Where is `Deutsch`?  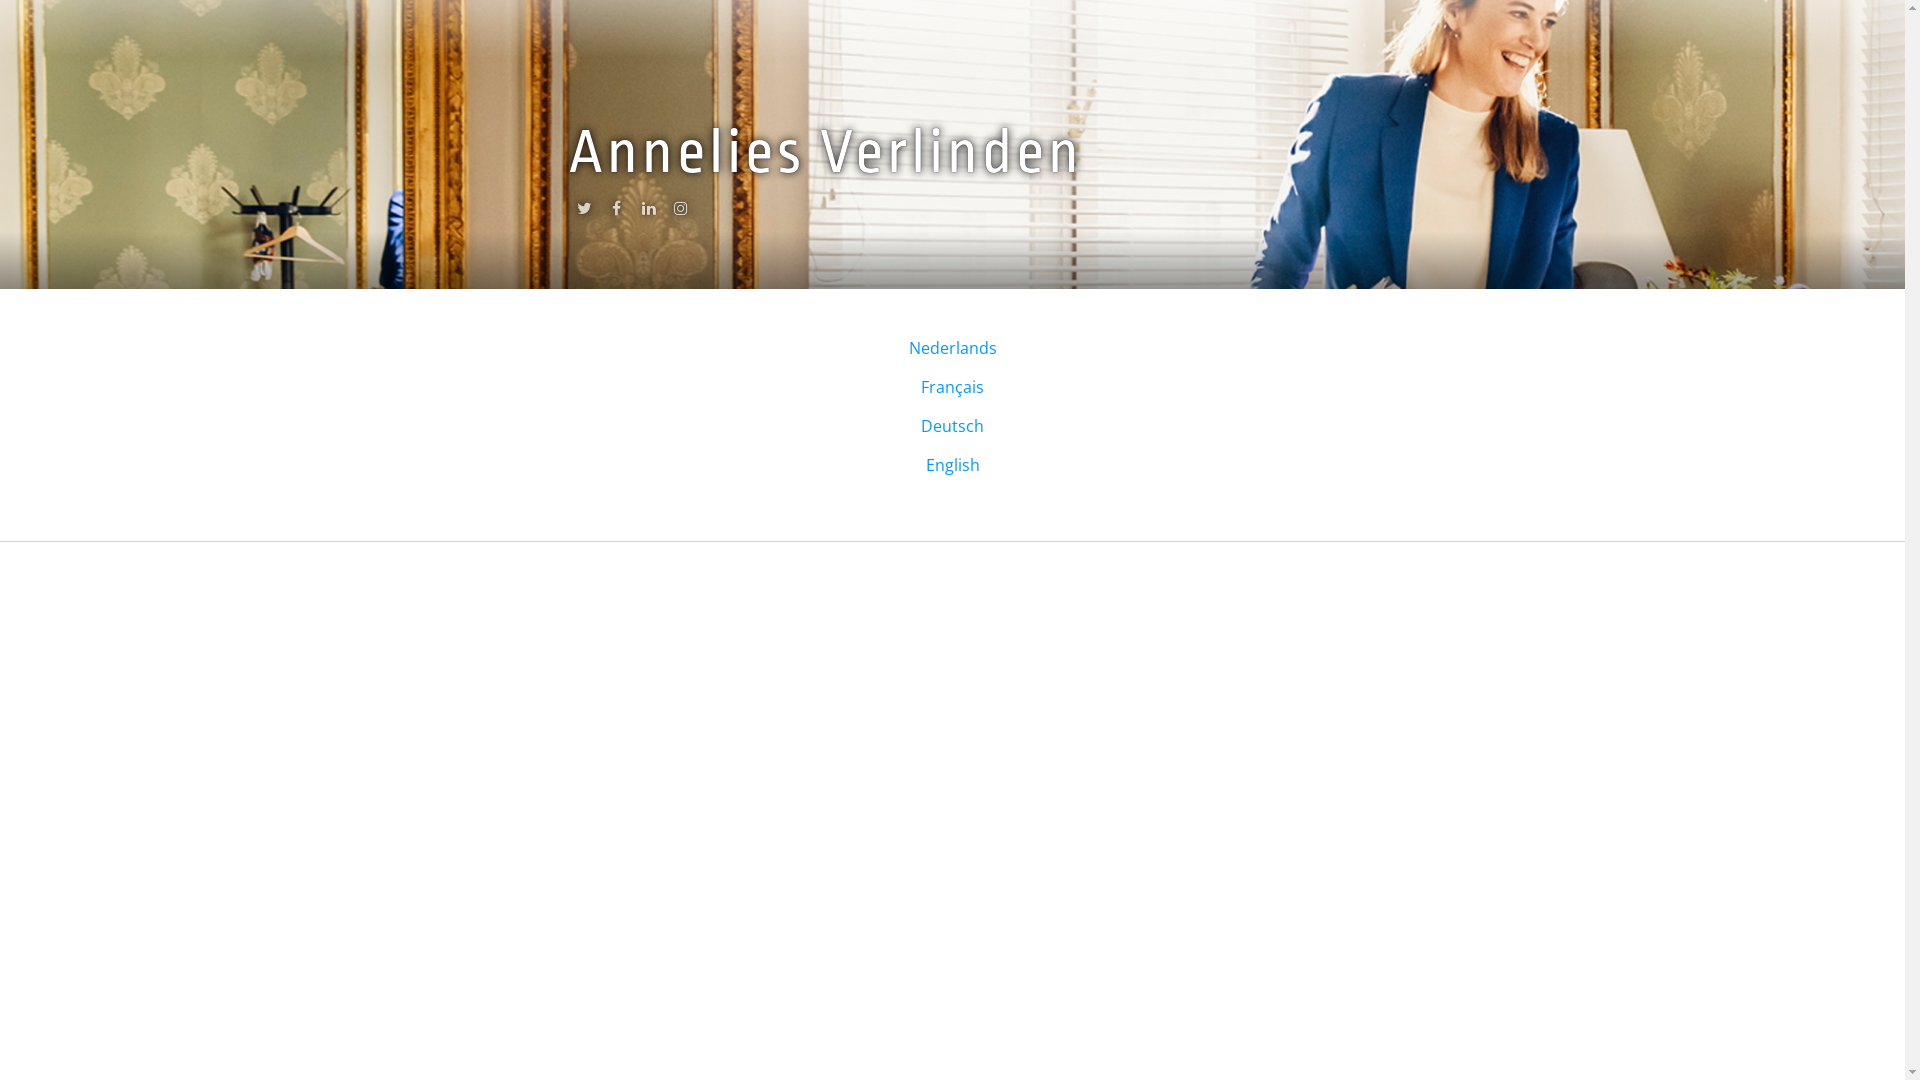 Deutsch is located at coordinates (952, 426).